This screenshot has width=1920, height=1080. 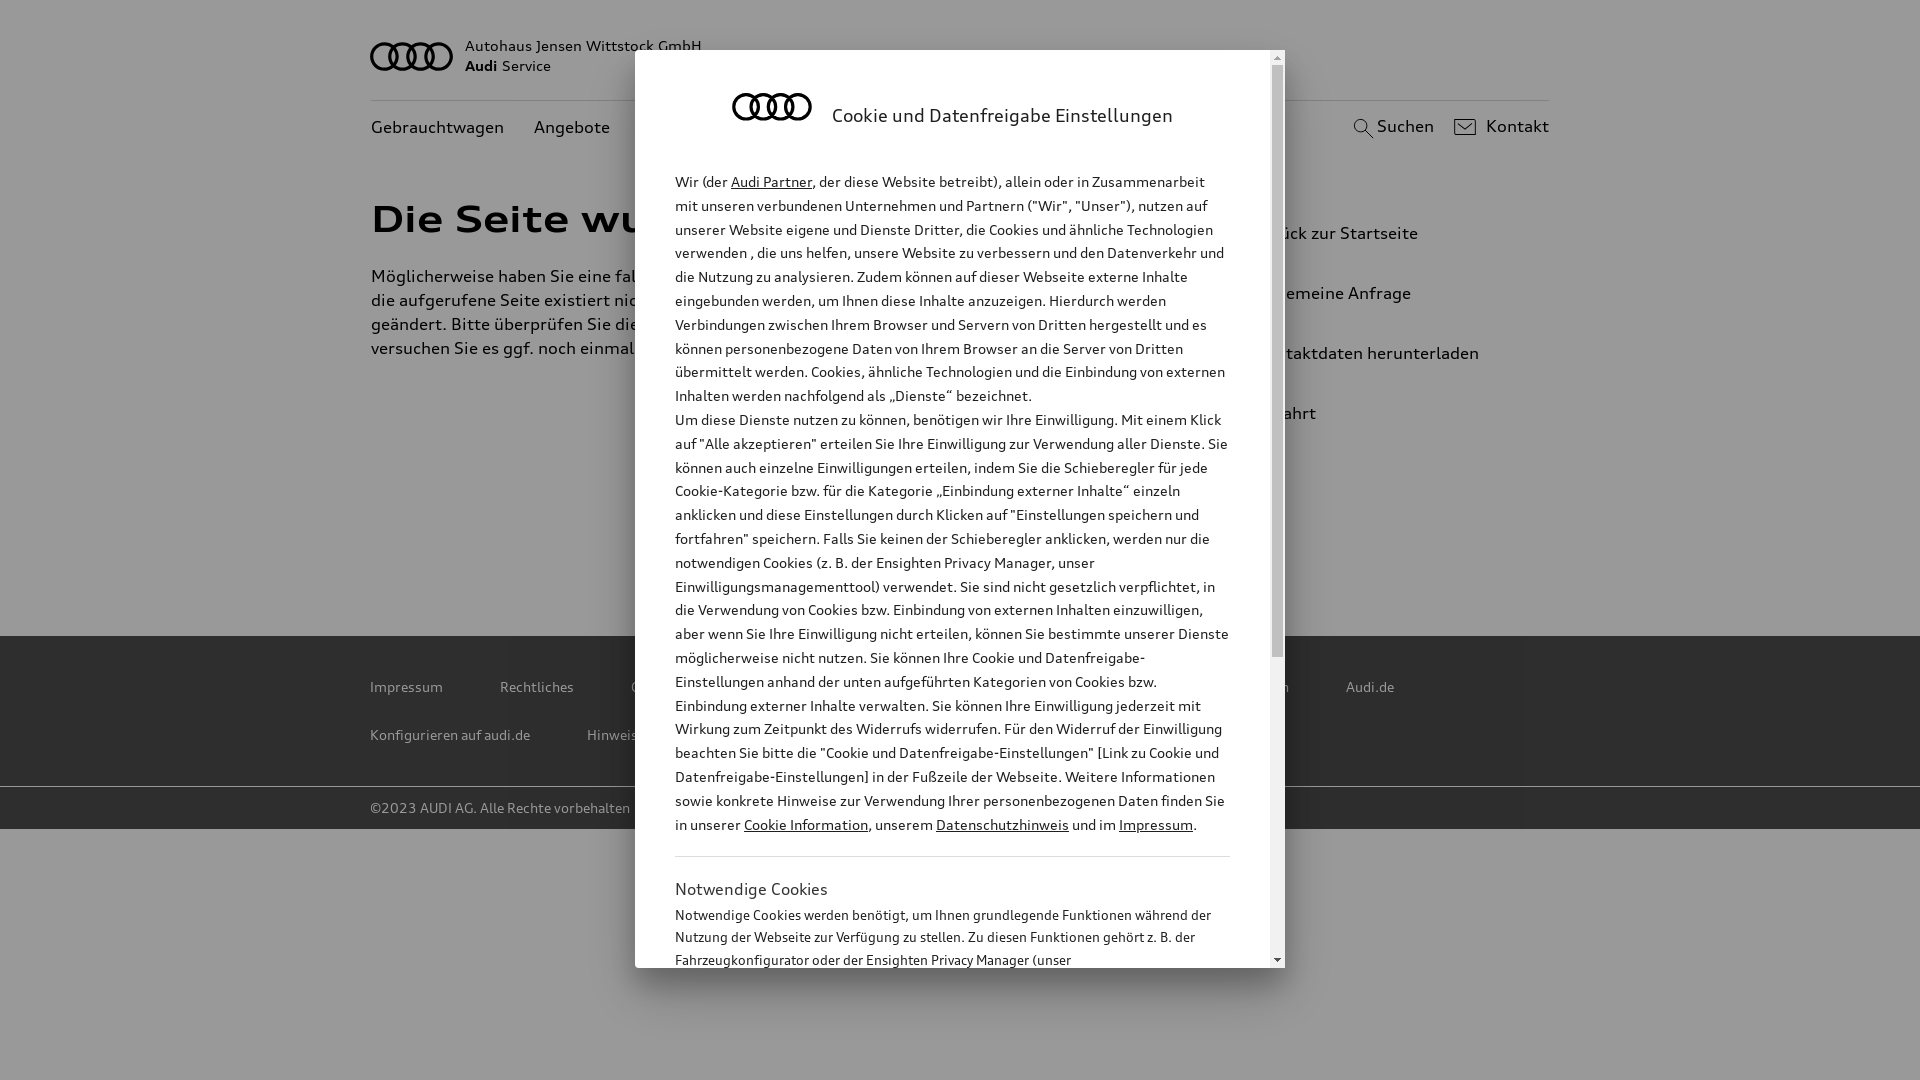 I want to click on Cookie Information, so click(x=806, y=824).